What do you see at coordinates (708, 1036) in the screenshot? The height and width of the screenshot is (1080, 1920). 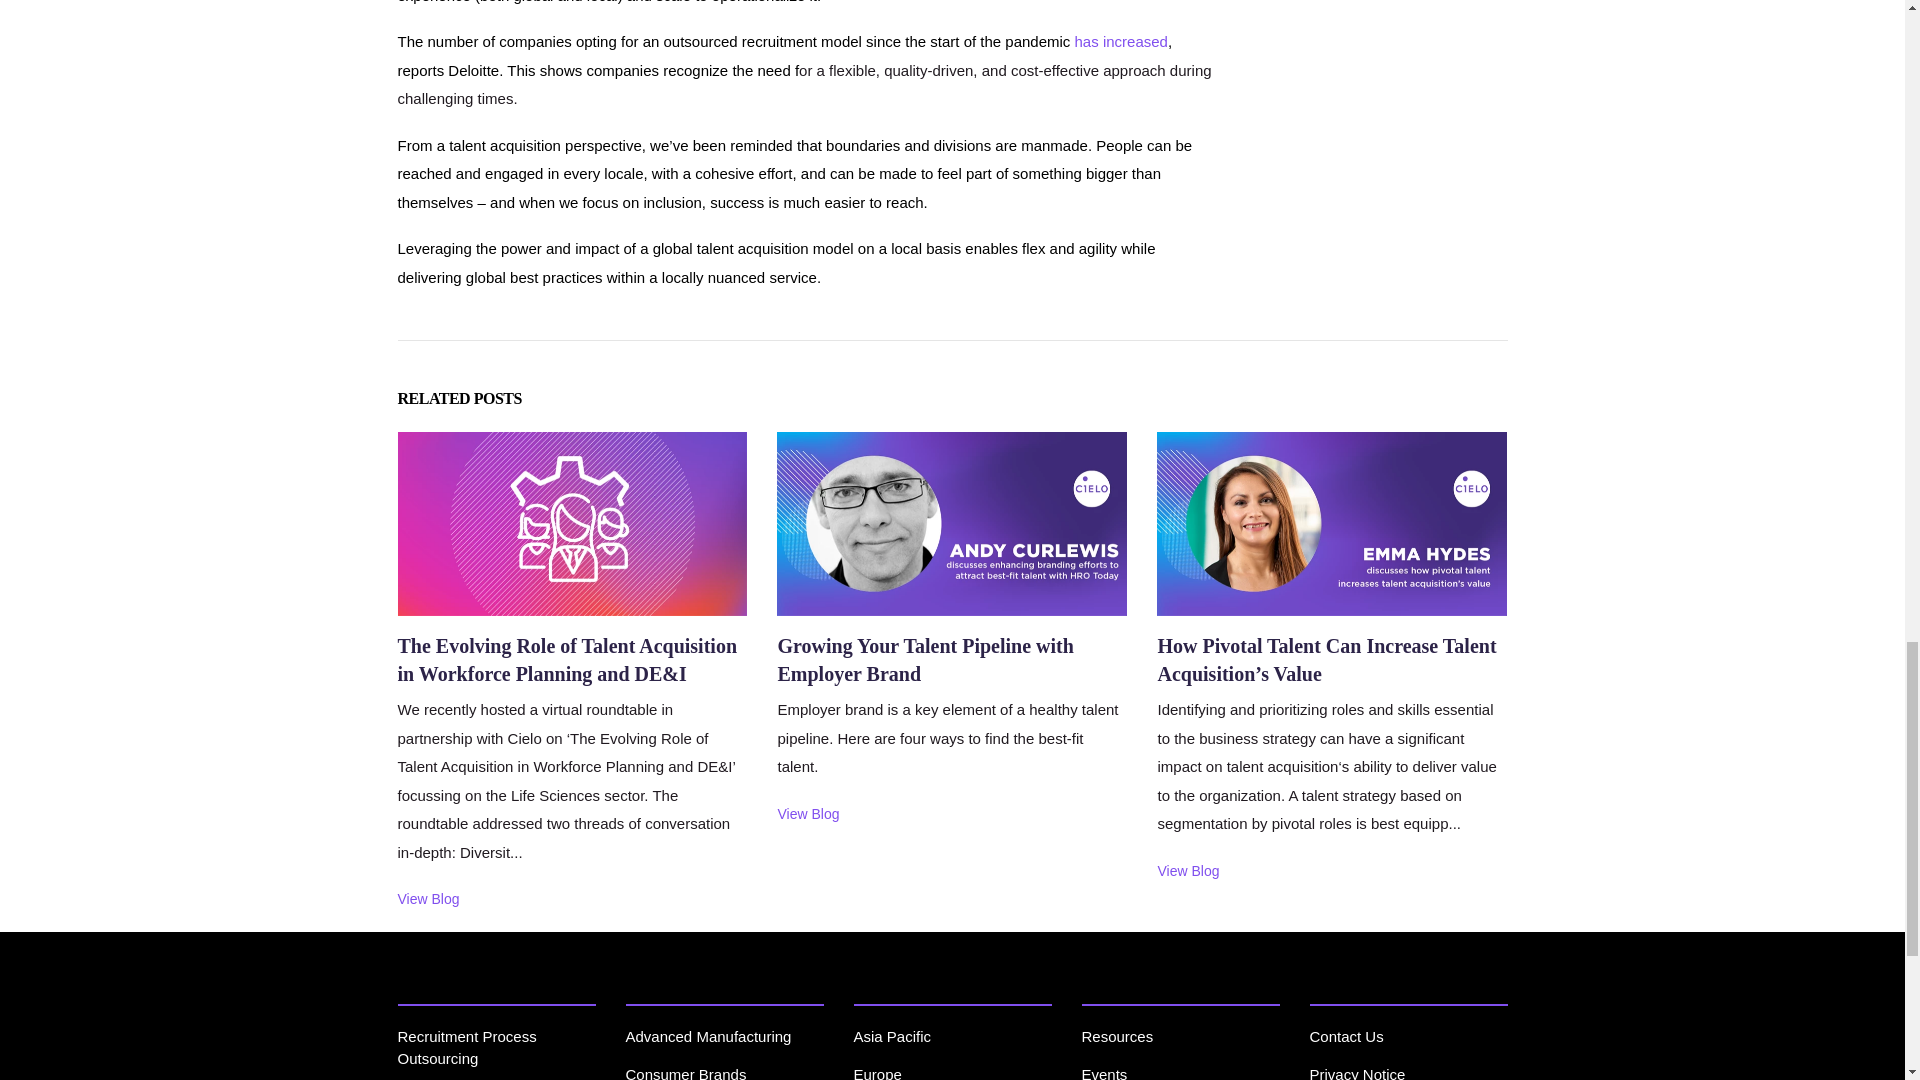 I see `Advanced Manufacturing` at bounding box center [708, 1036].